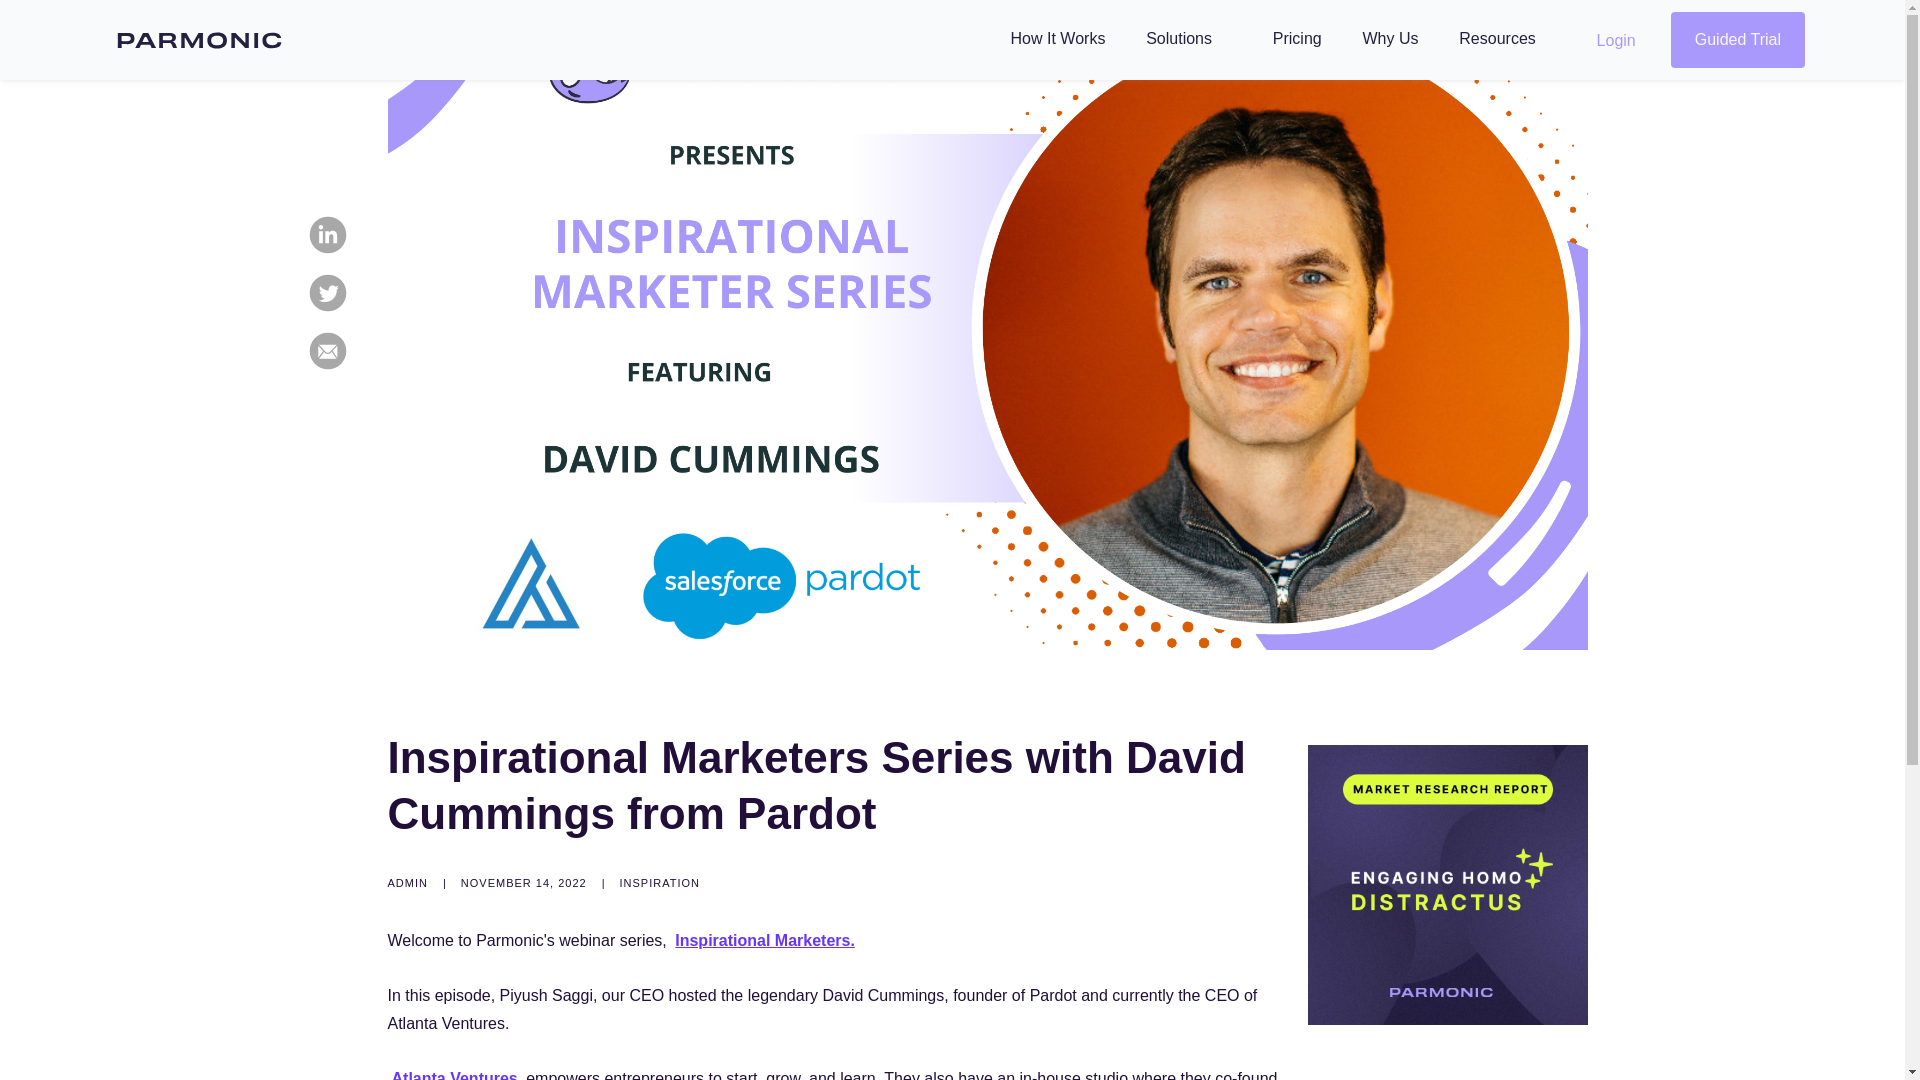 Image resolution: width=1920 pixels, height=1080 pixels. Describe the element at coordinates (1390, 38) in the screenshot. I see `Why Us` at that location.